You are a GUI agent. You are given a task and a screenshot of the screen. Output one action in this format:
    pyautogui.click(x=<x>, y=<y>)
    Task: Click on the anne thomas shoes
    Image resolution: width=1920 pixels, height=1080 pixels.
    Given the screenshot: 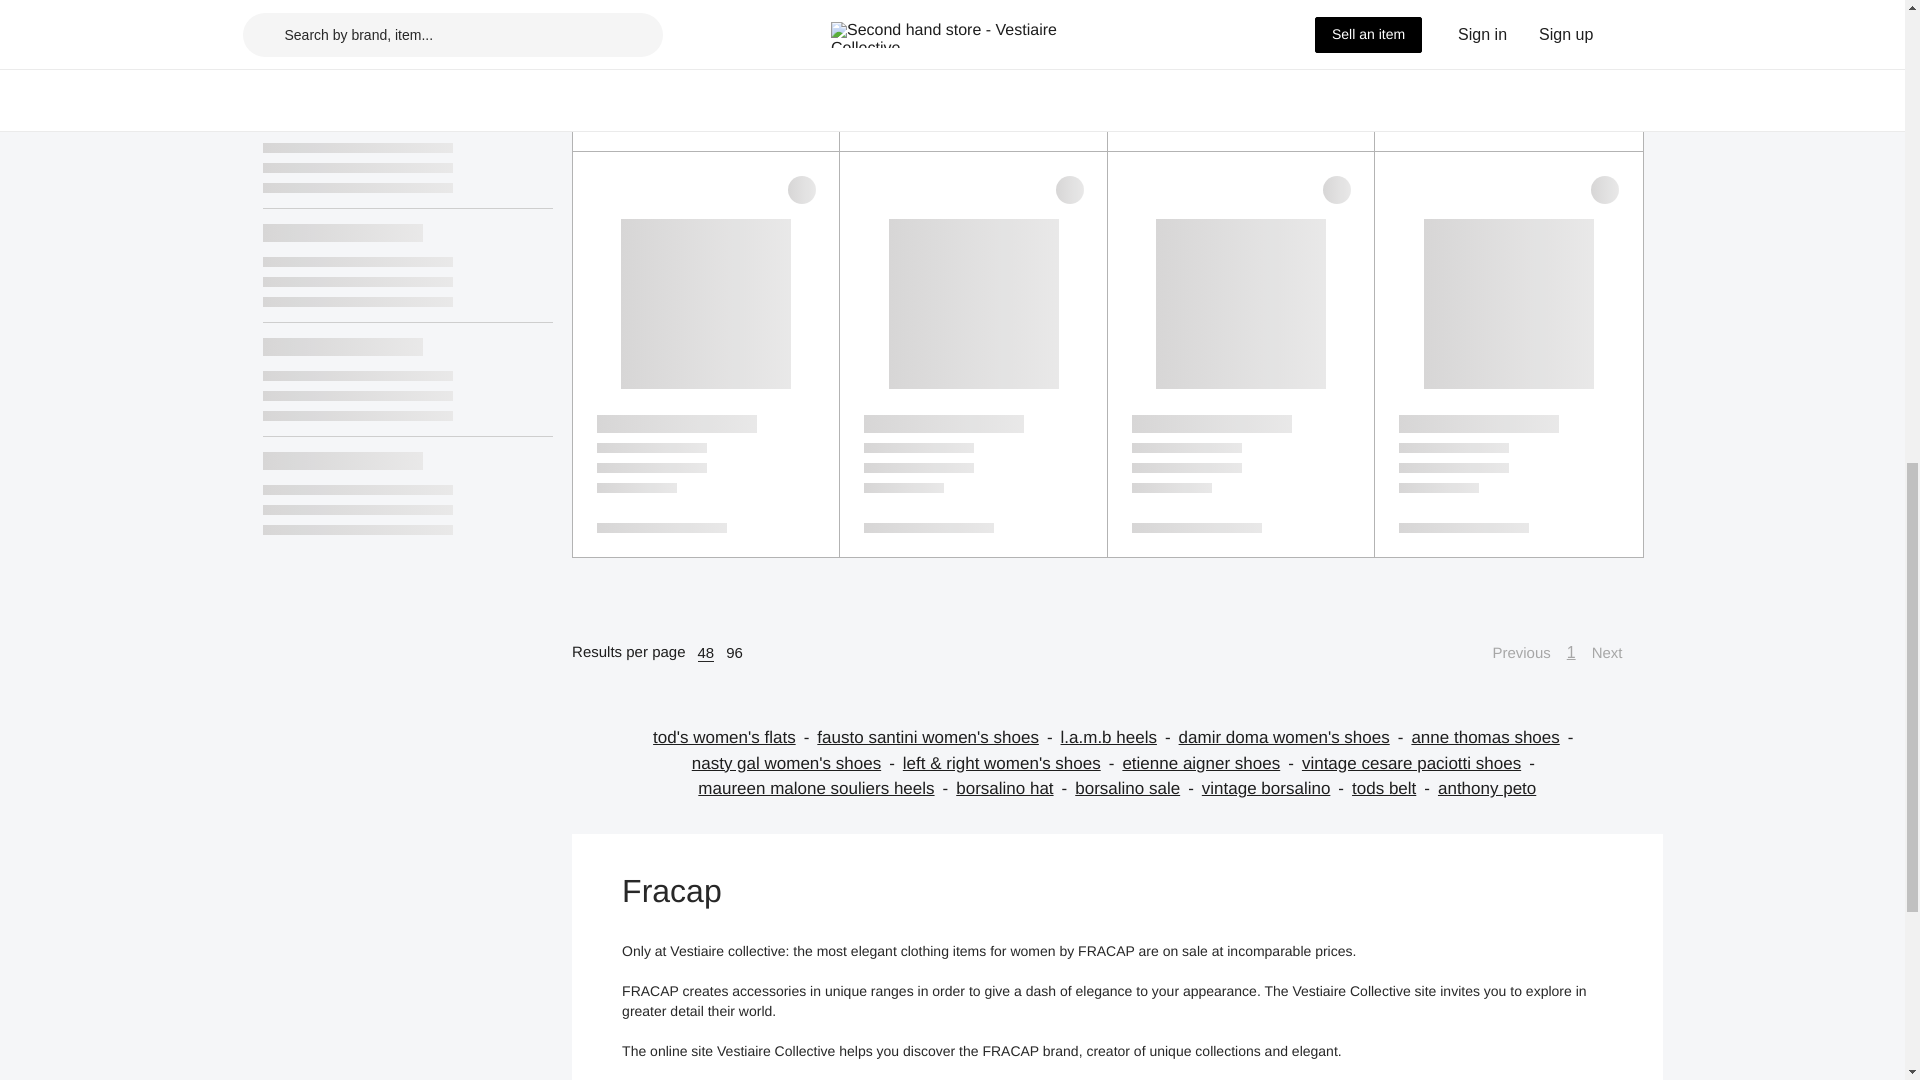 What is the action you would take?
    pyautogui.click(x=1496, y=737)
    